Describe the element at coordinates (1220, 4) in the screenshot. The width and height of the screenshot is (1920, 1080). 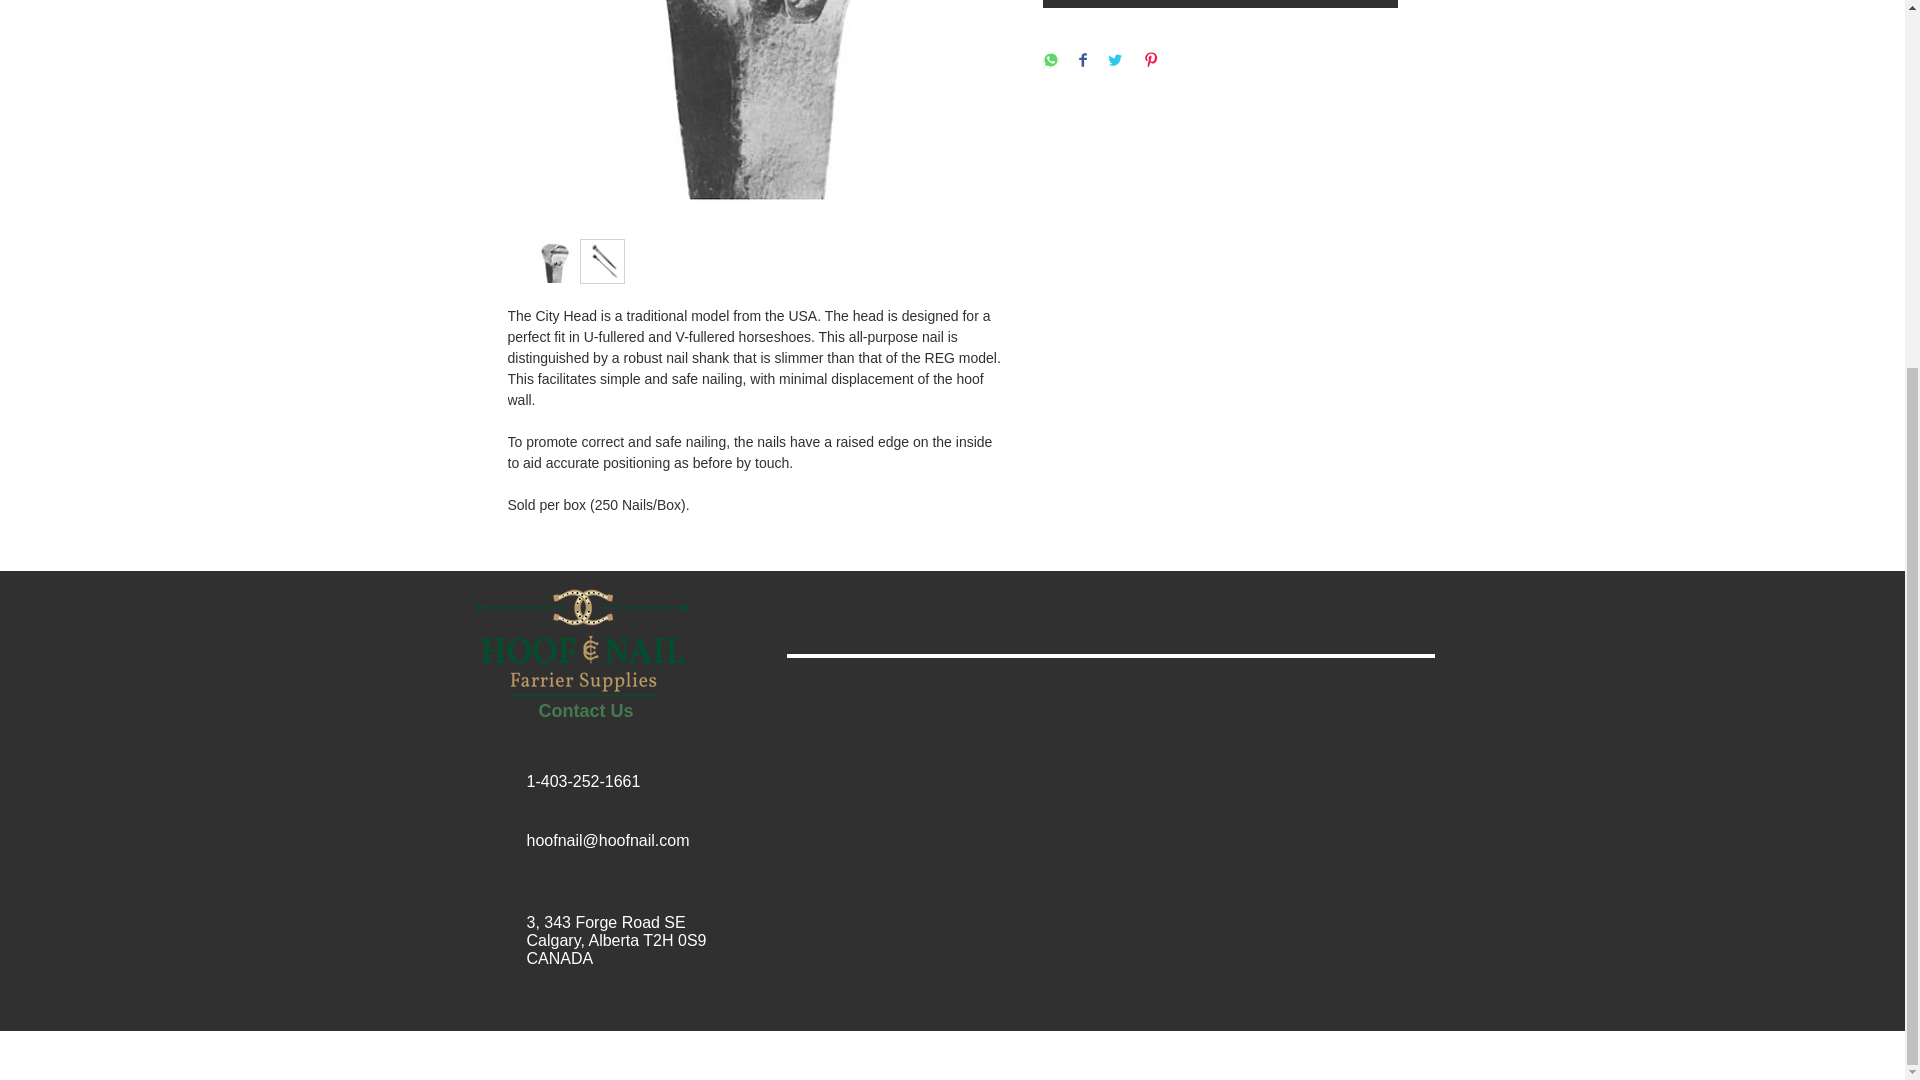
I see `Buy Now` at that location.